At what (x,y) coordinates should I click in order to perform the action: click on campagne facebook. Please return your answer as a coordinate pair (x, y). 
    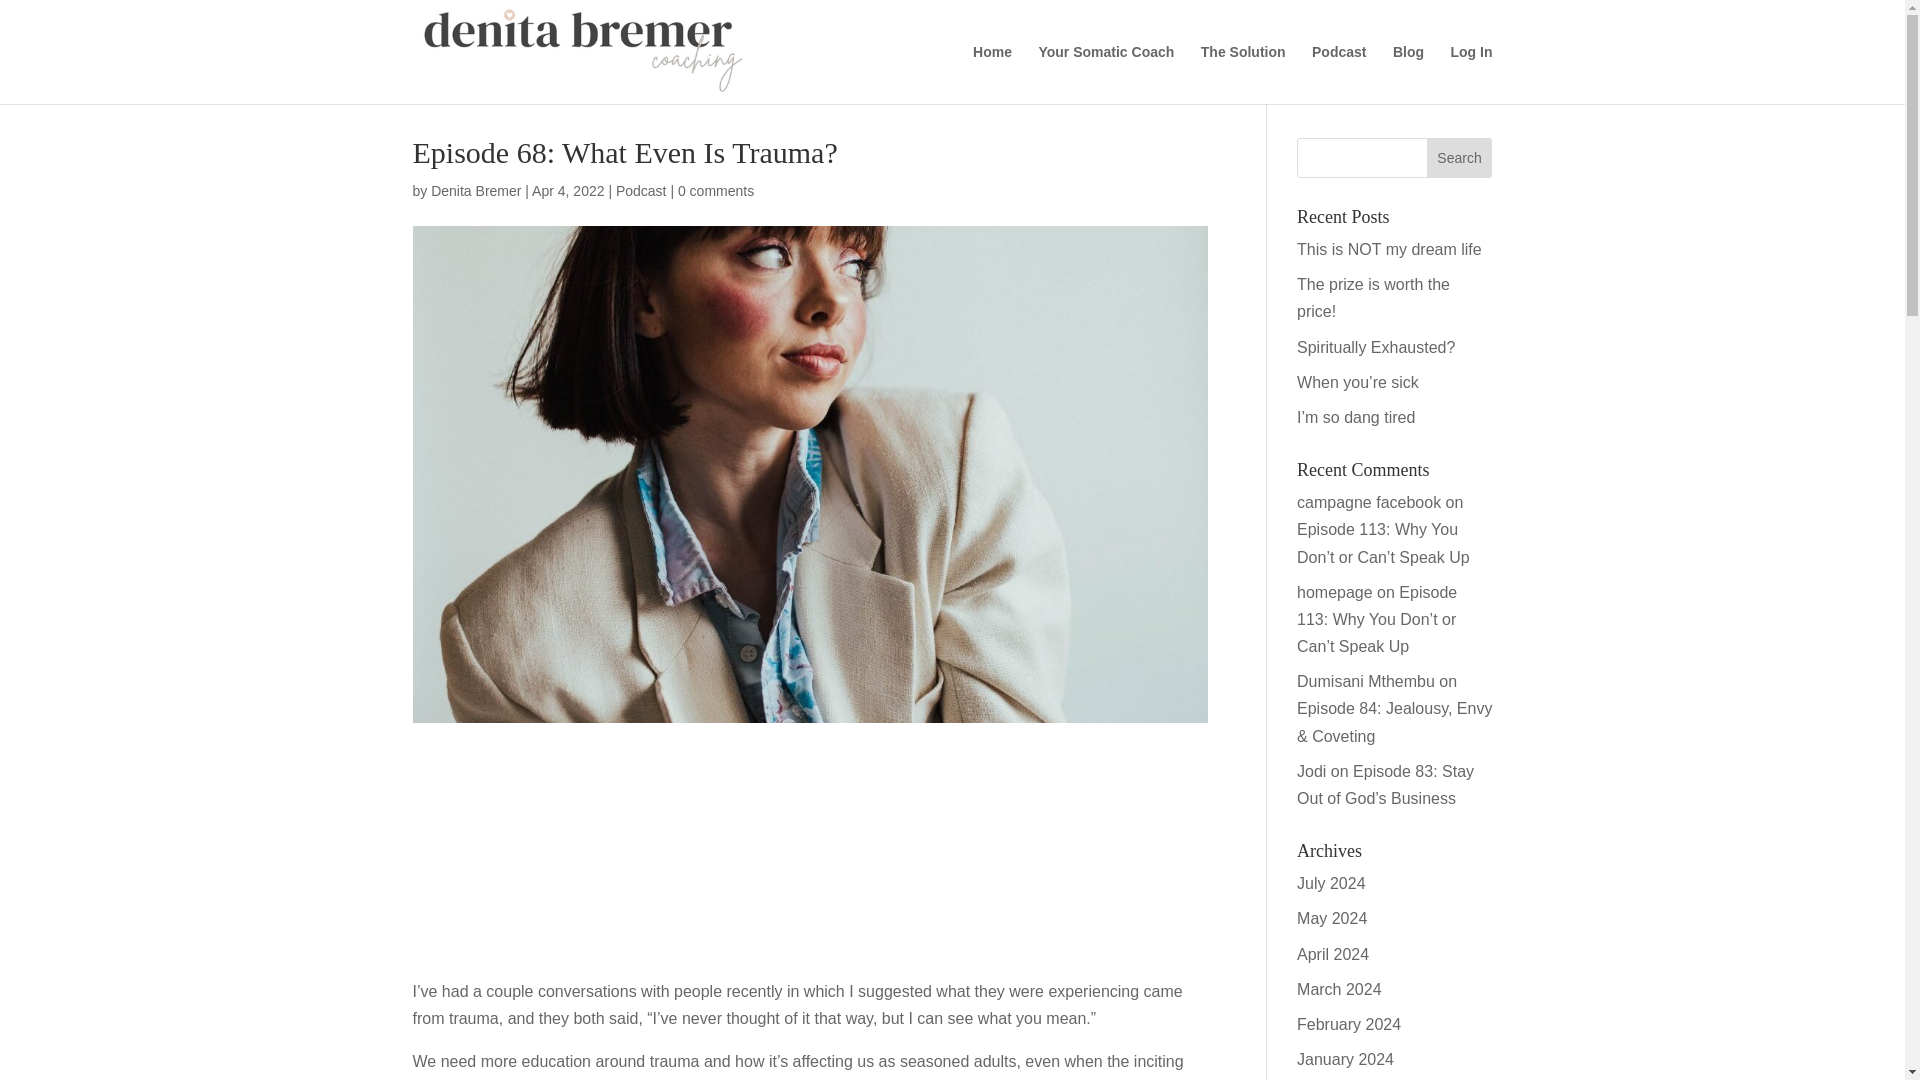
    Looking at the image, I should click on (1369, 502).